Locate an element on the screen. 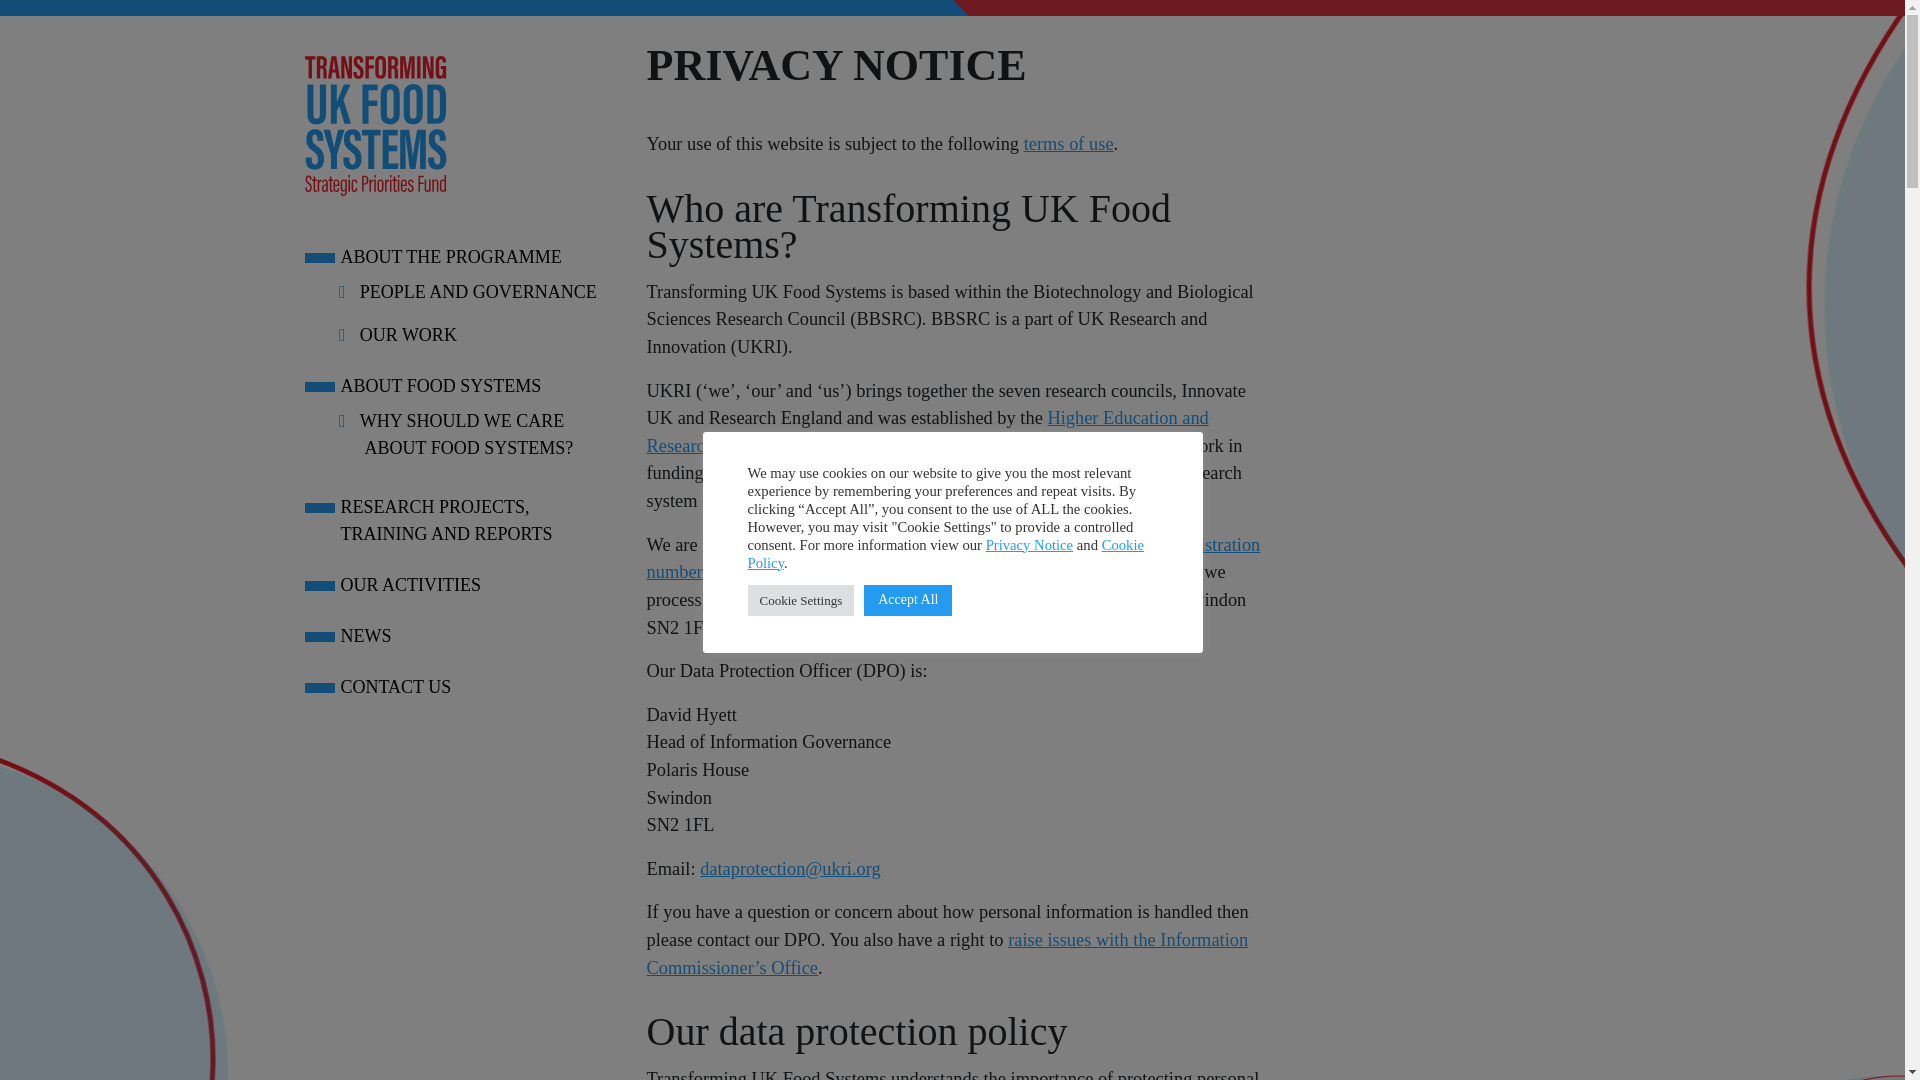 Image resolution: width=1920 pixels, height=1080 pixels. CONTACT US is located at coordinates (474, 686).